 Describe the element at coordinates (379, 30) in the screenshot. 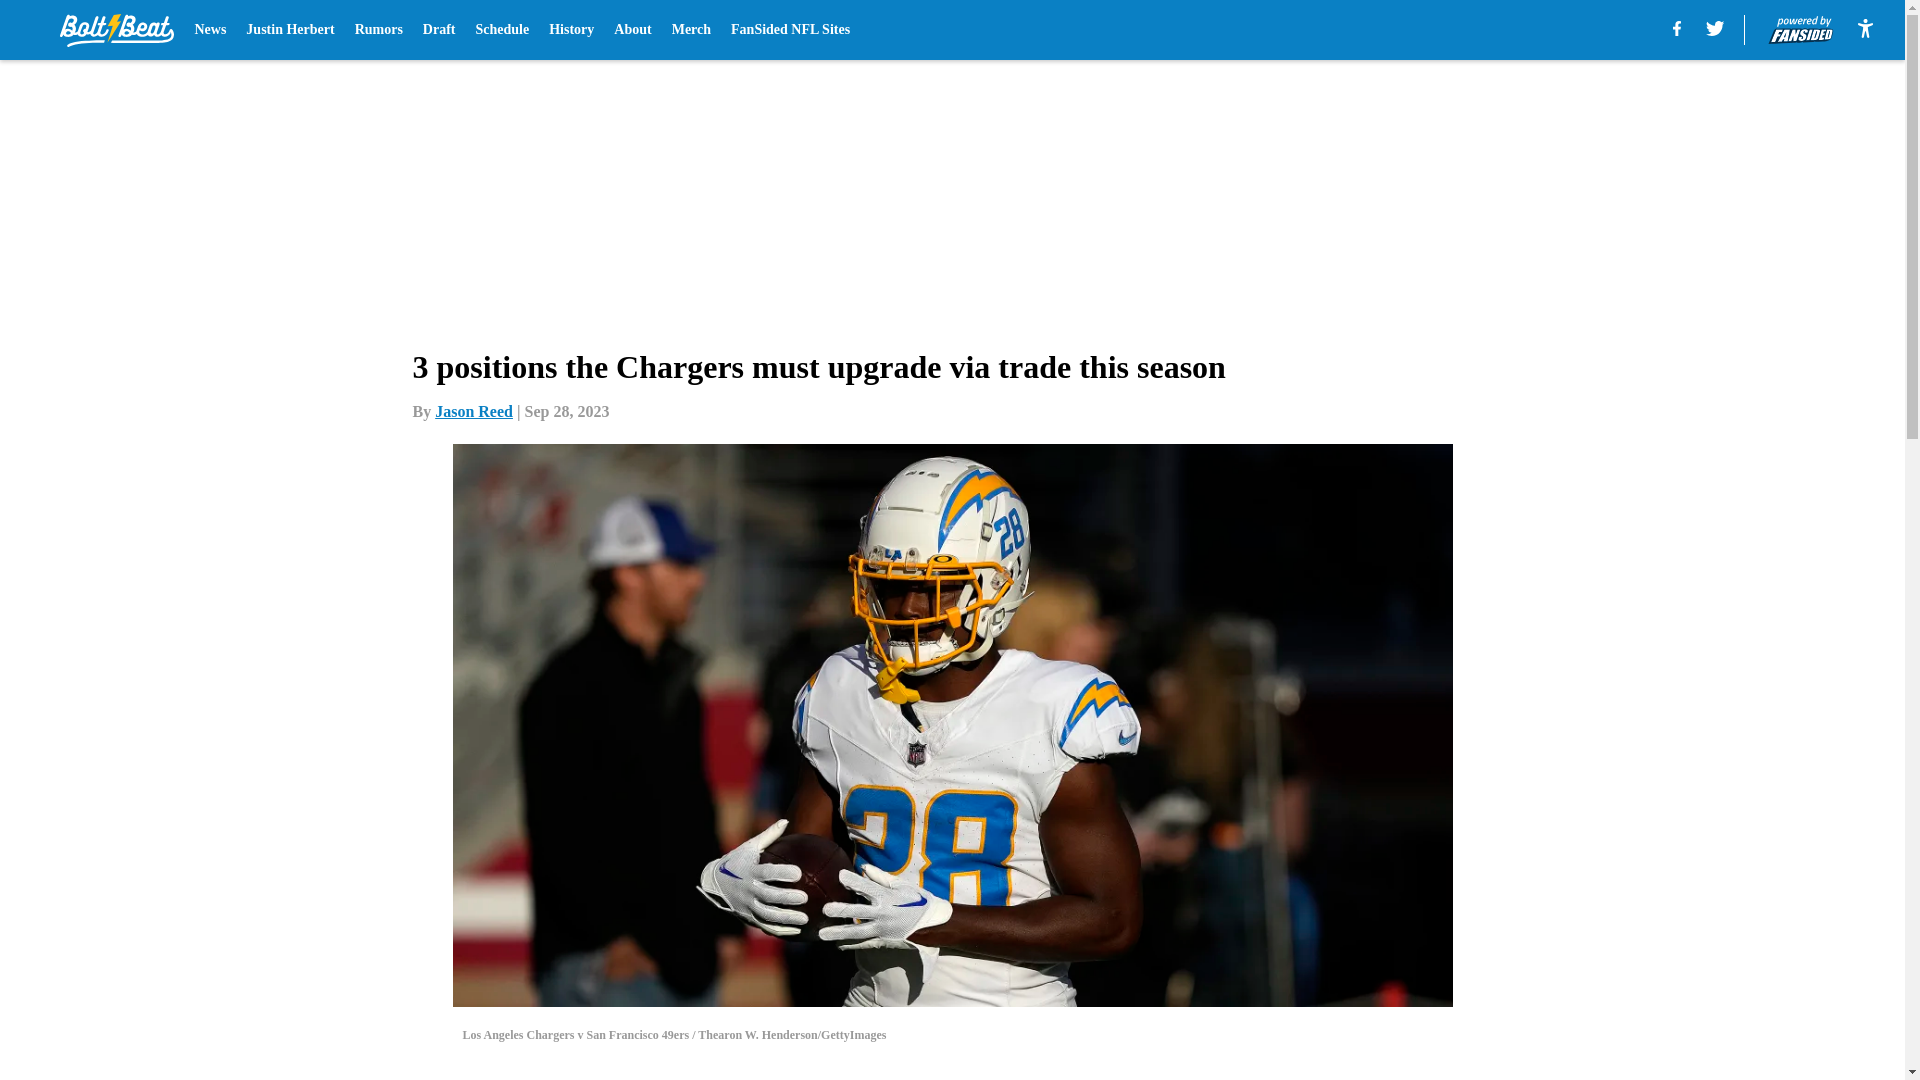

I see `Rumors` at that location.